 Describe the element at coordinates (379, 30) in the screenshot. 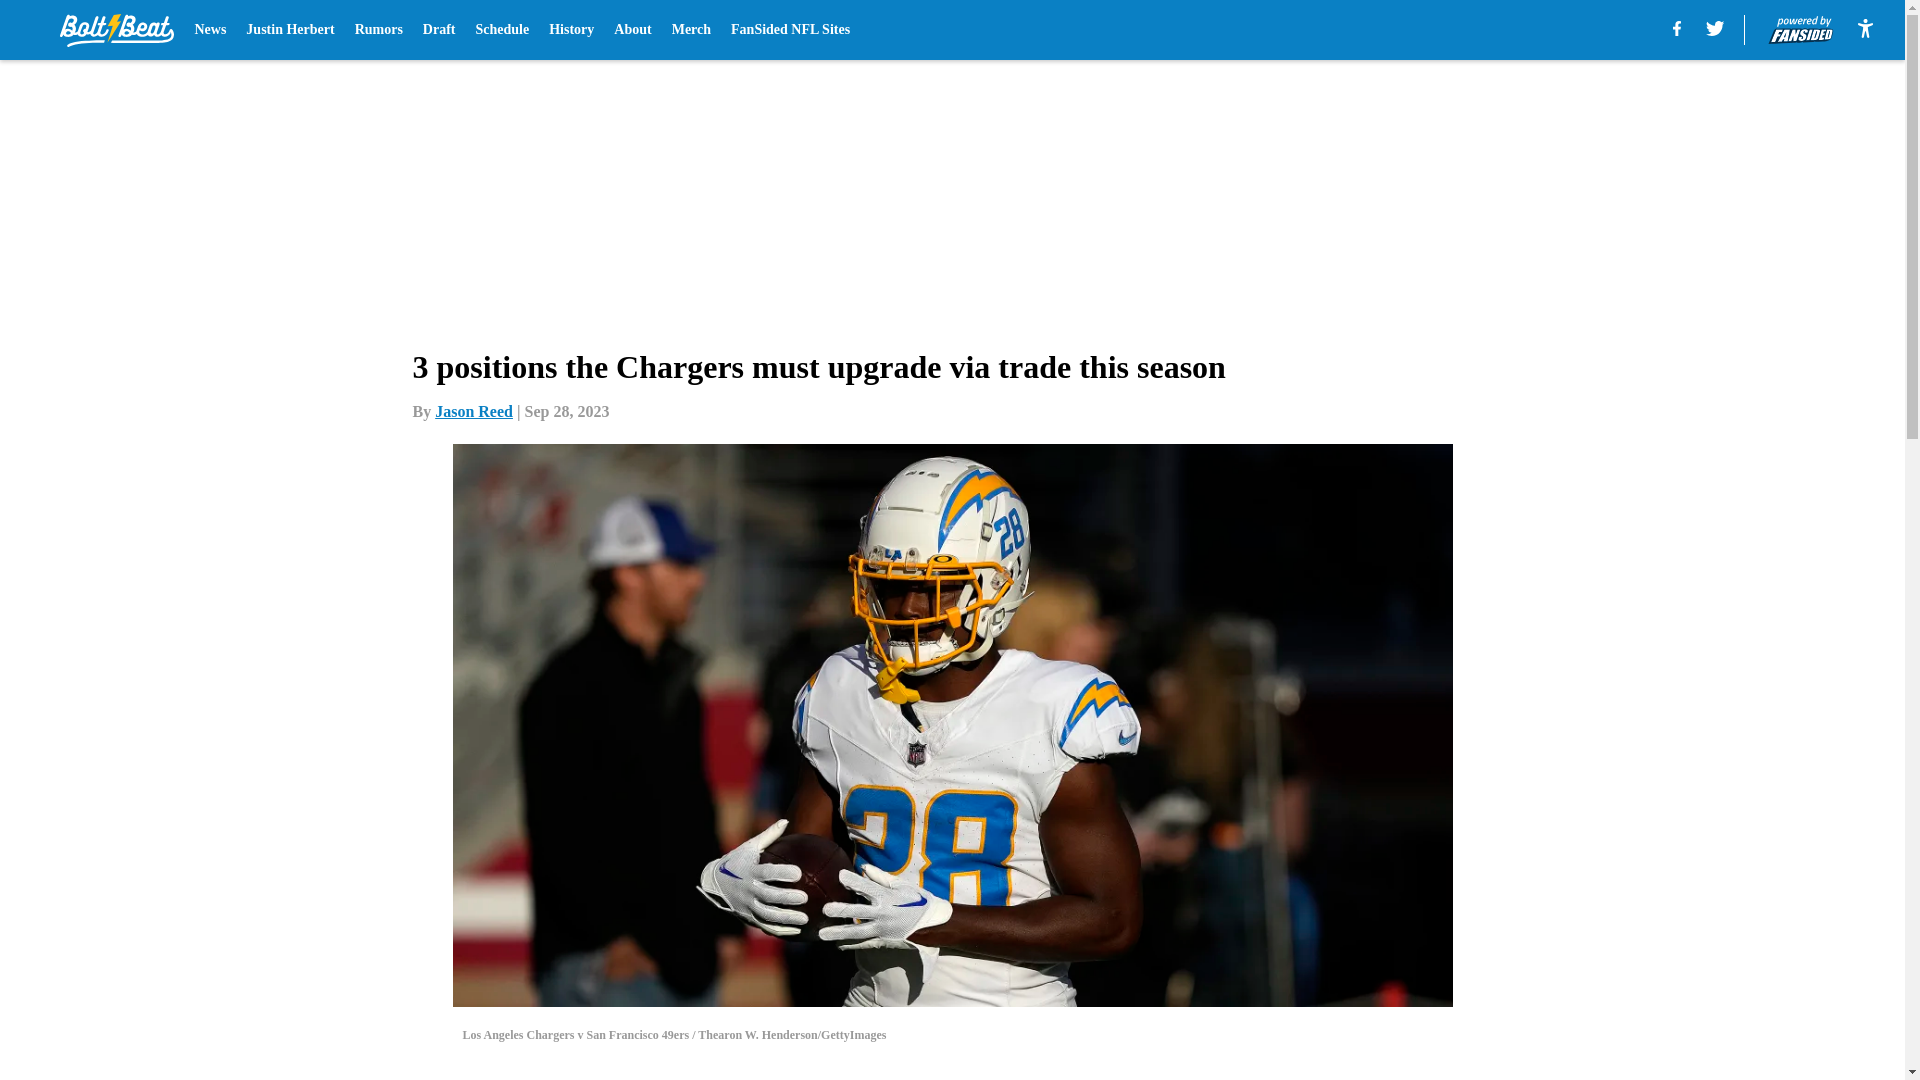

I see `Rumors` at that location.